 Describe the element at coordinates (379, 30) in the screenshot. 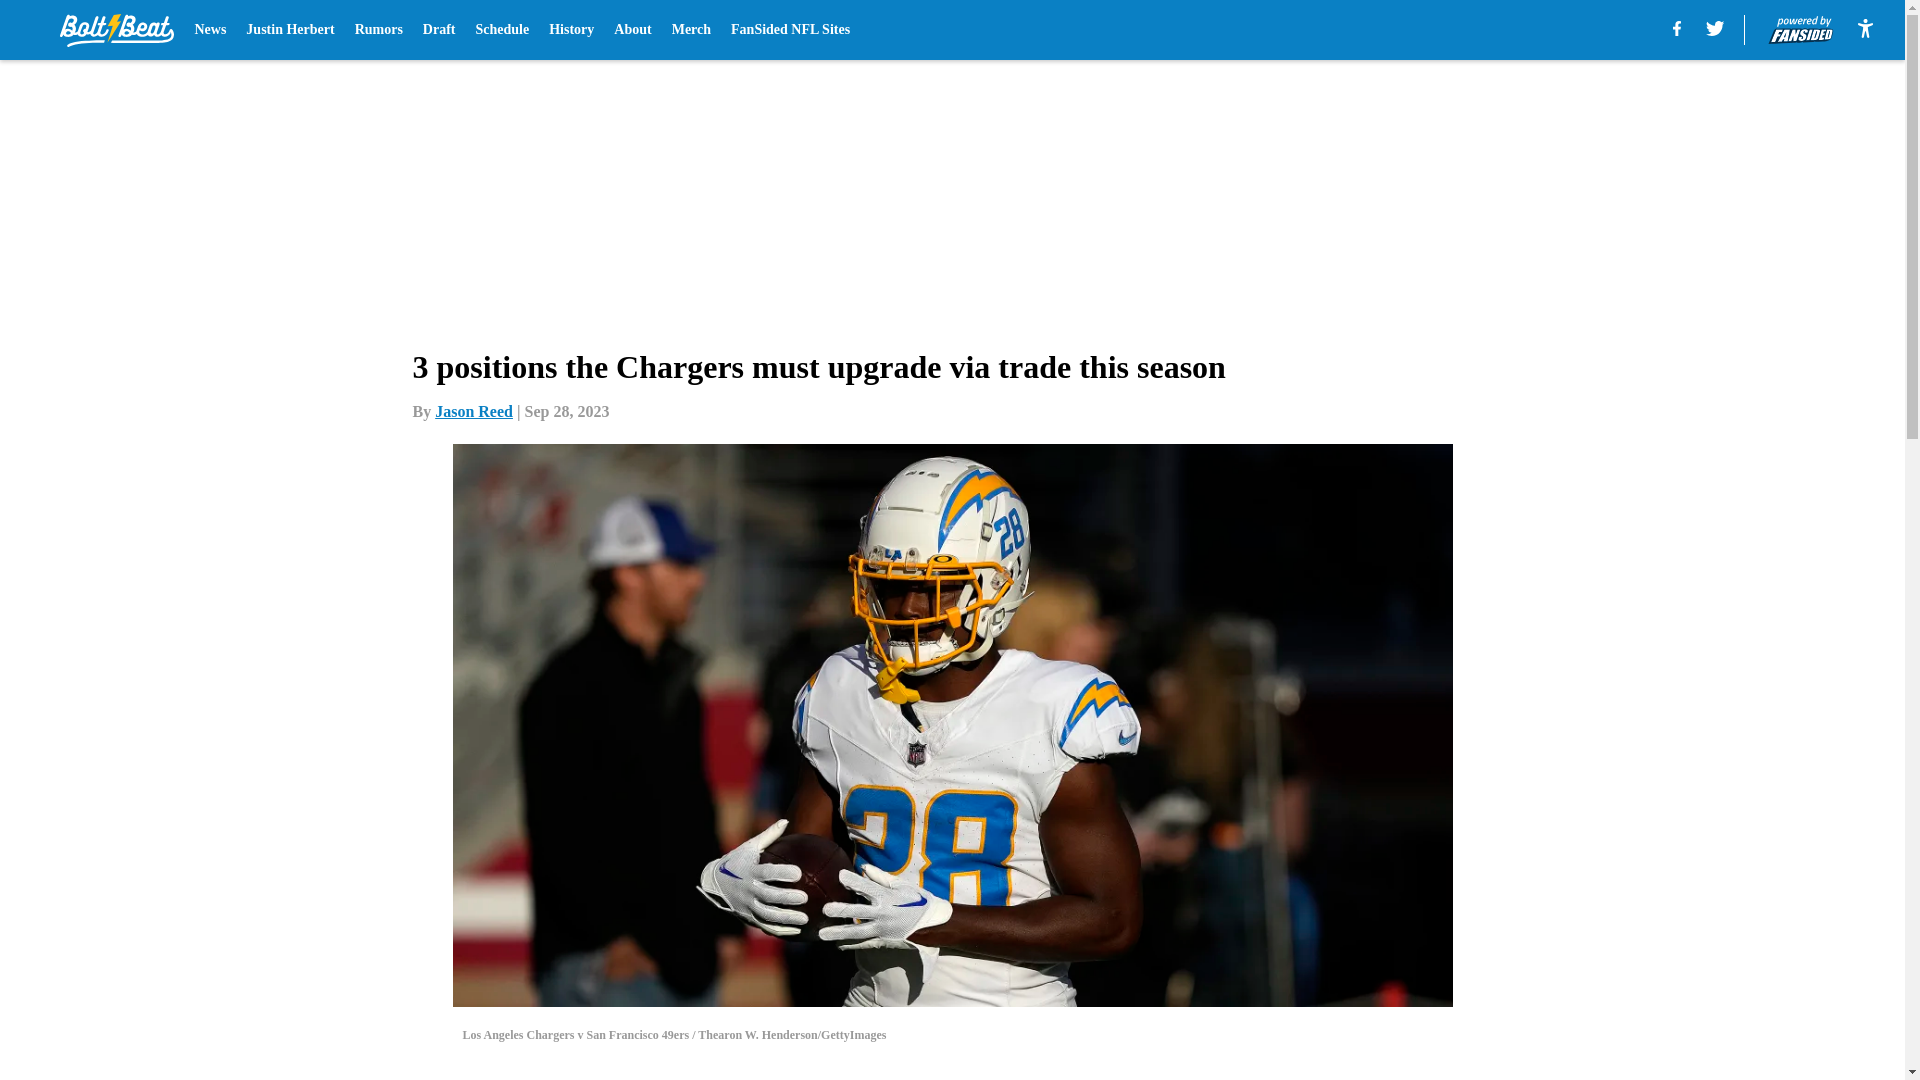

I see `Rumors` at that location.